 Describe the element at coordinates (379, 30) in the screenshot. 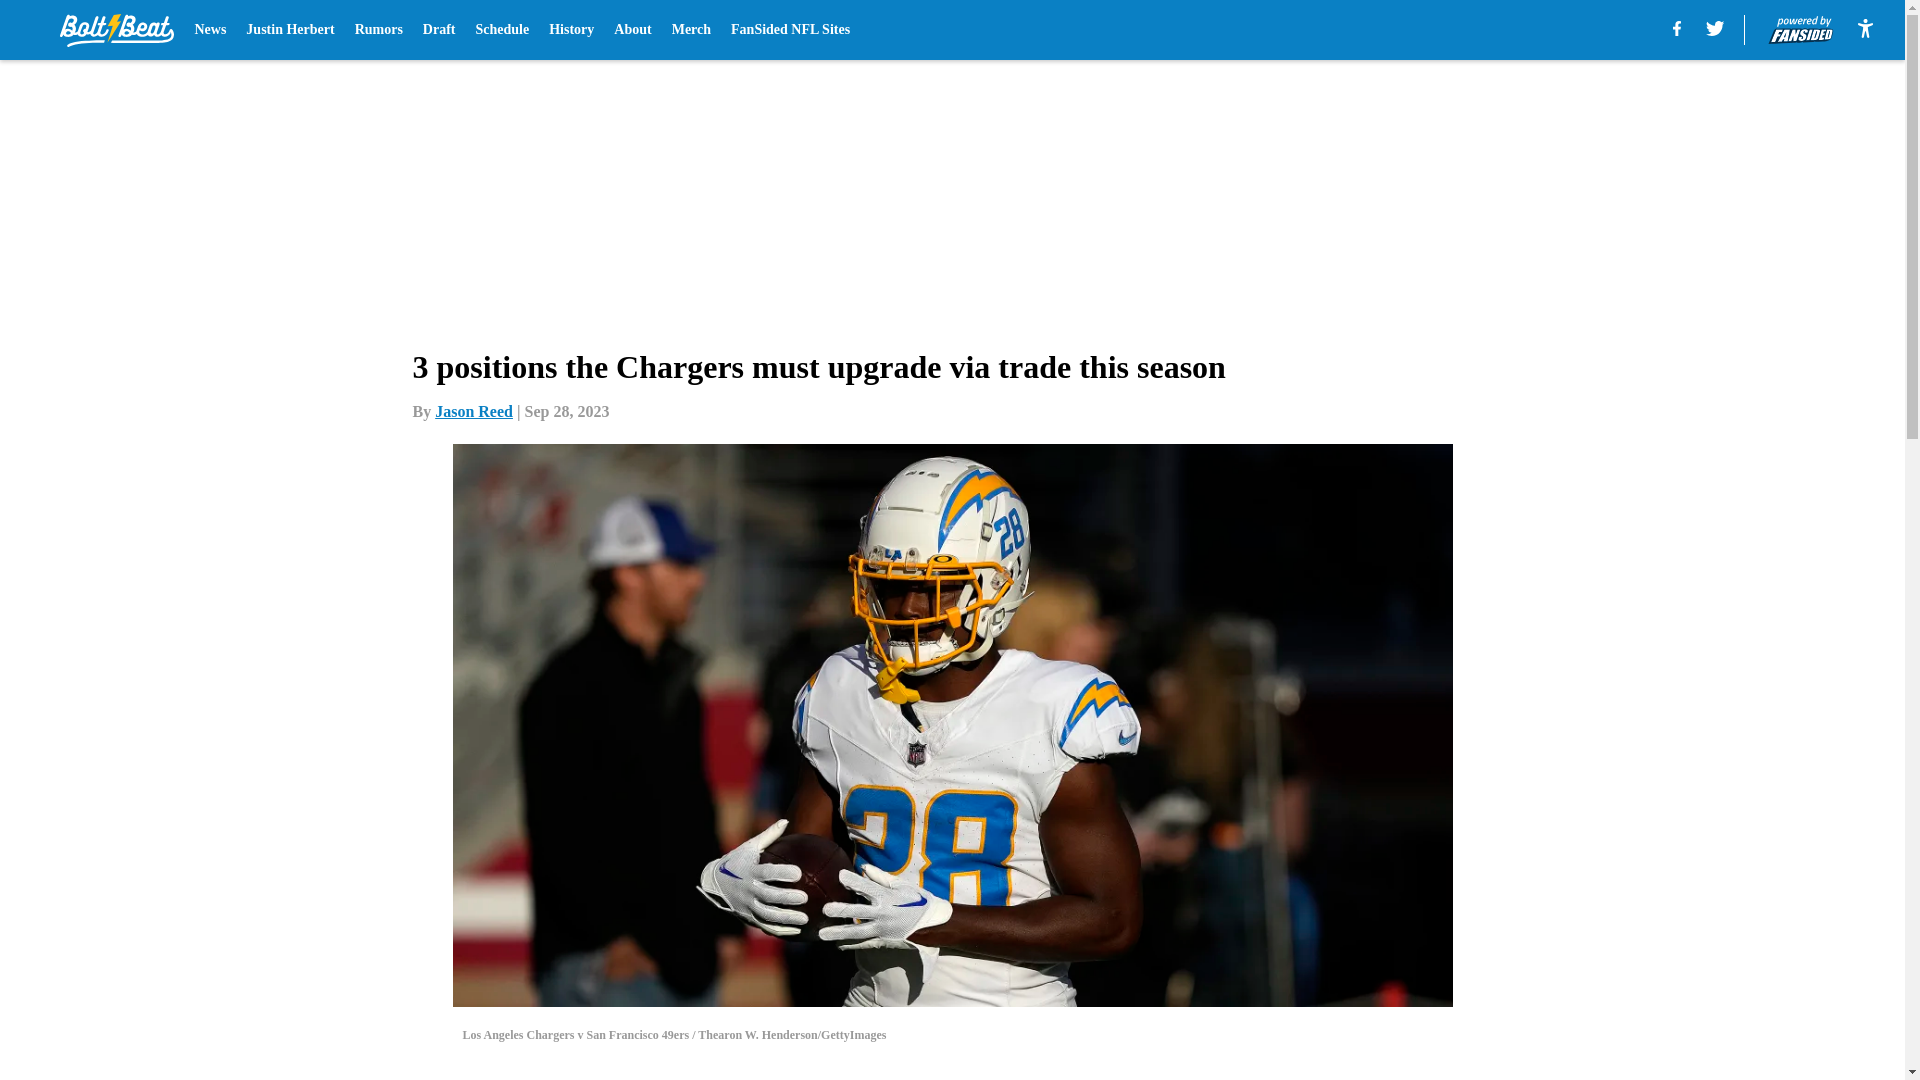

I see `Rumors` at that location.